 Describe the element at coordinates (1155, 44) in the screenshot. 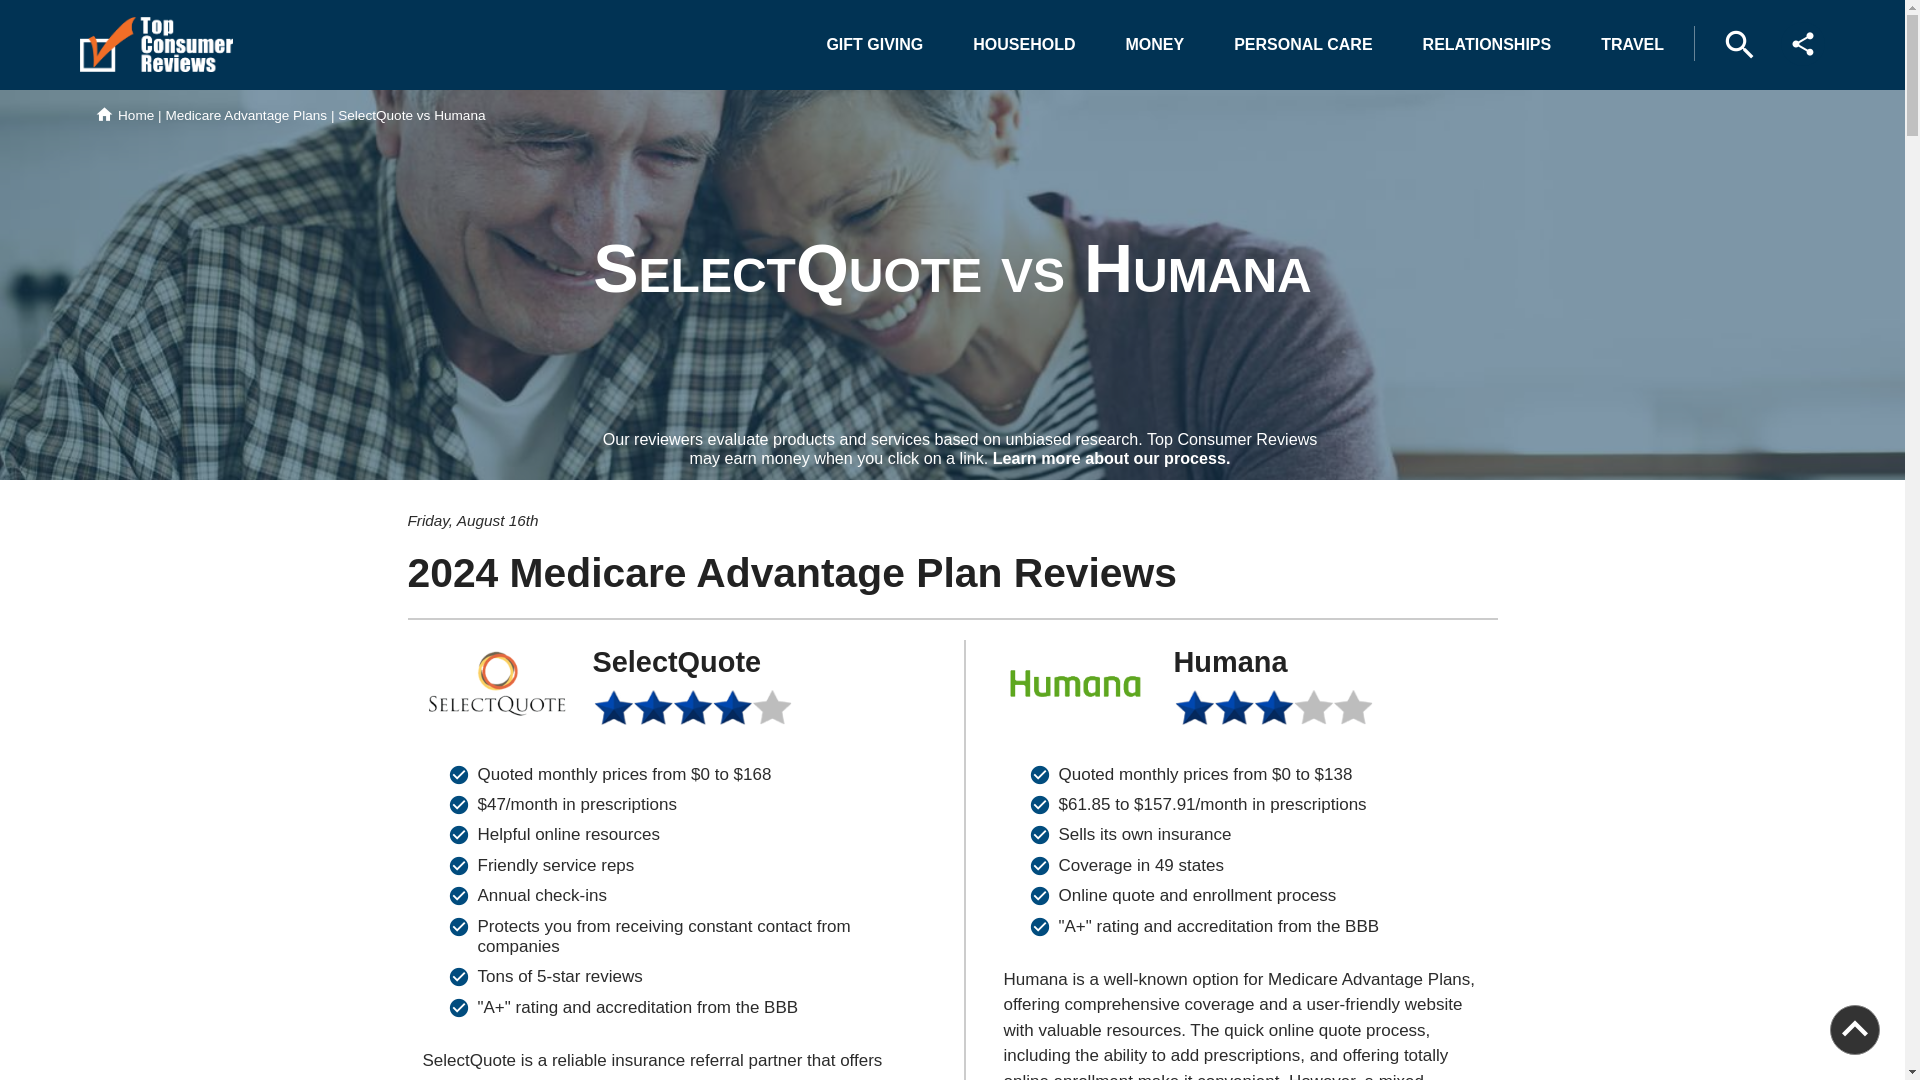

I see `MONEY` at that location.